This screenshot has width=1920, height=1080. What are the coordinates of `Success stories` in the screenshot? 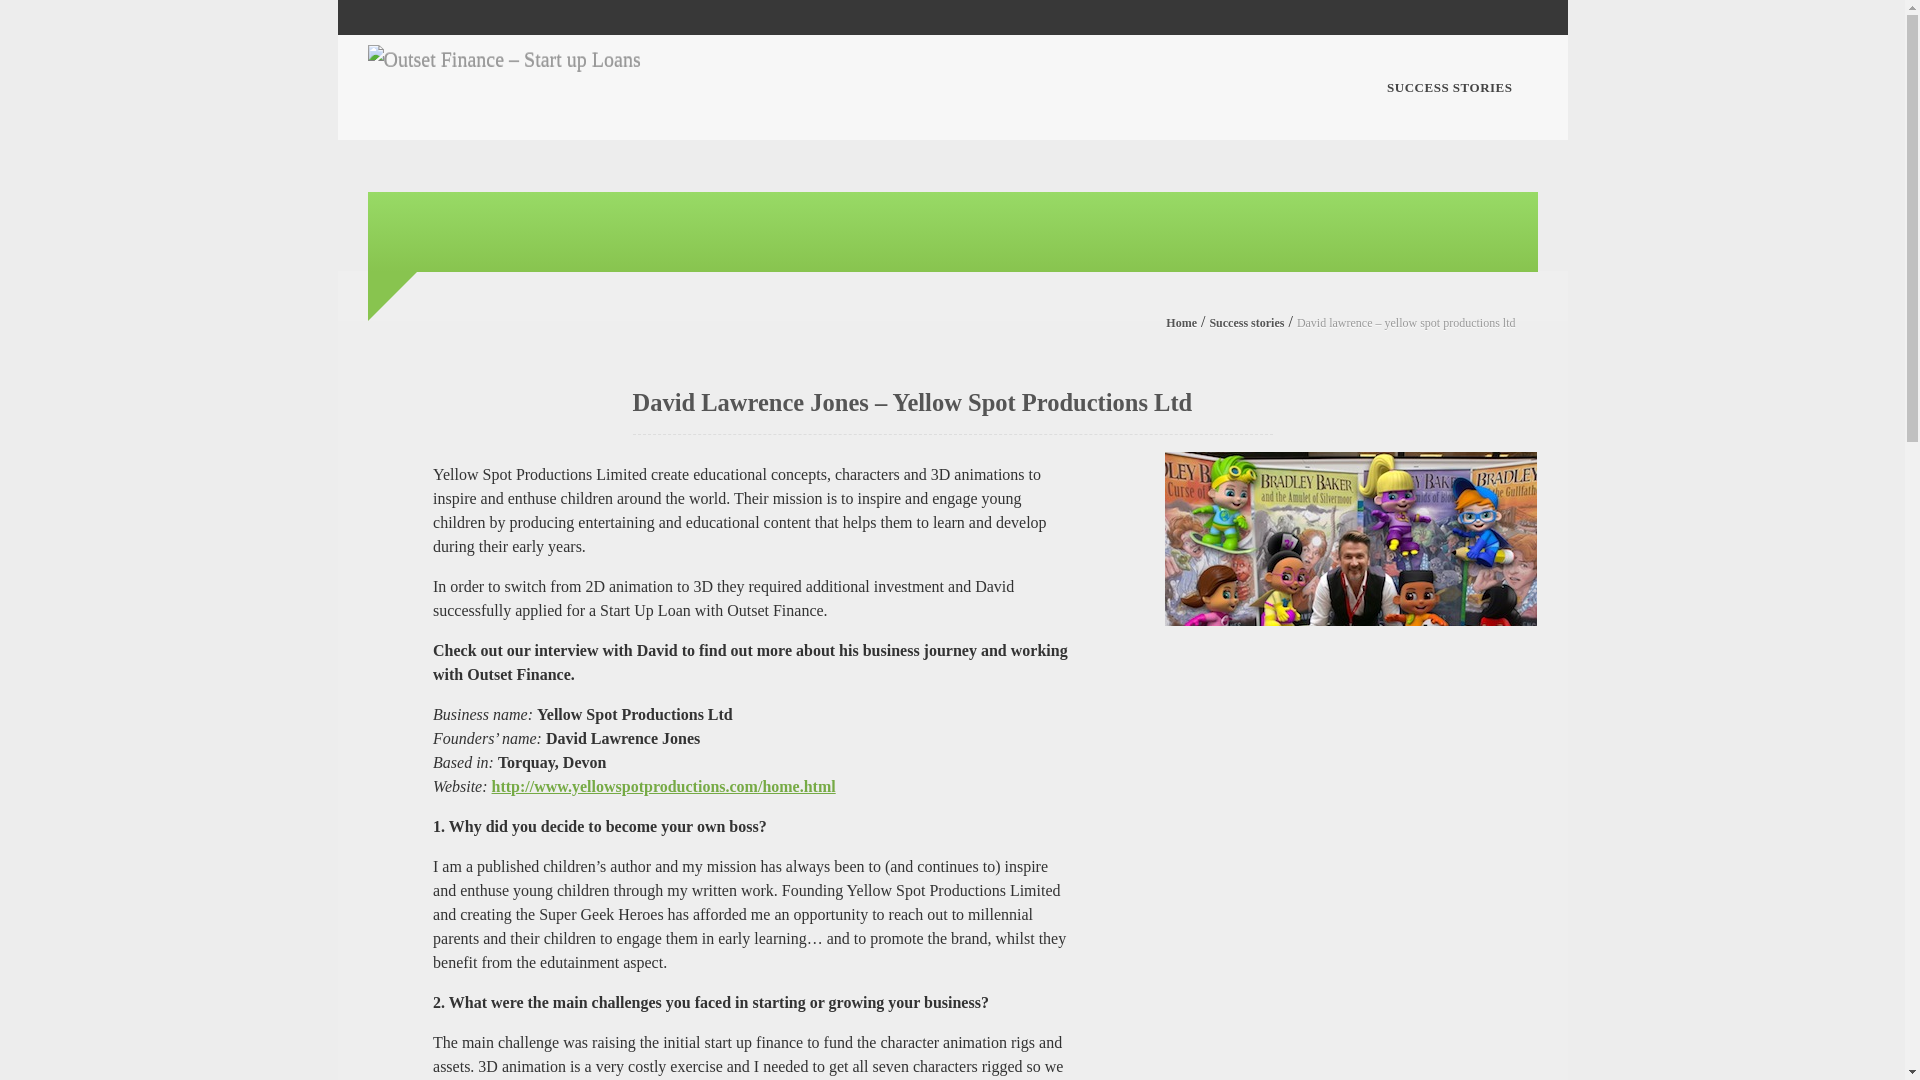 It's located at (1246, 323).